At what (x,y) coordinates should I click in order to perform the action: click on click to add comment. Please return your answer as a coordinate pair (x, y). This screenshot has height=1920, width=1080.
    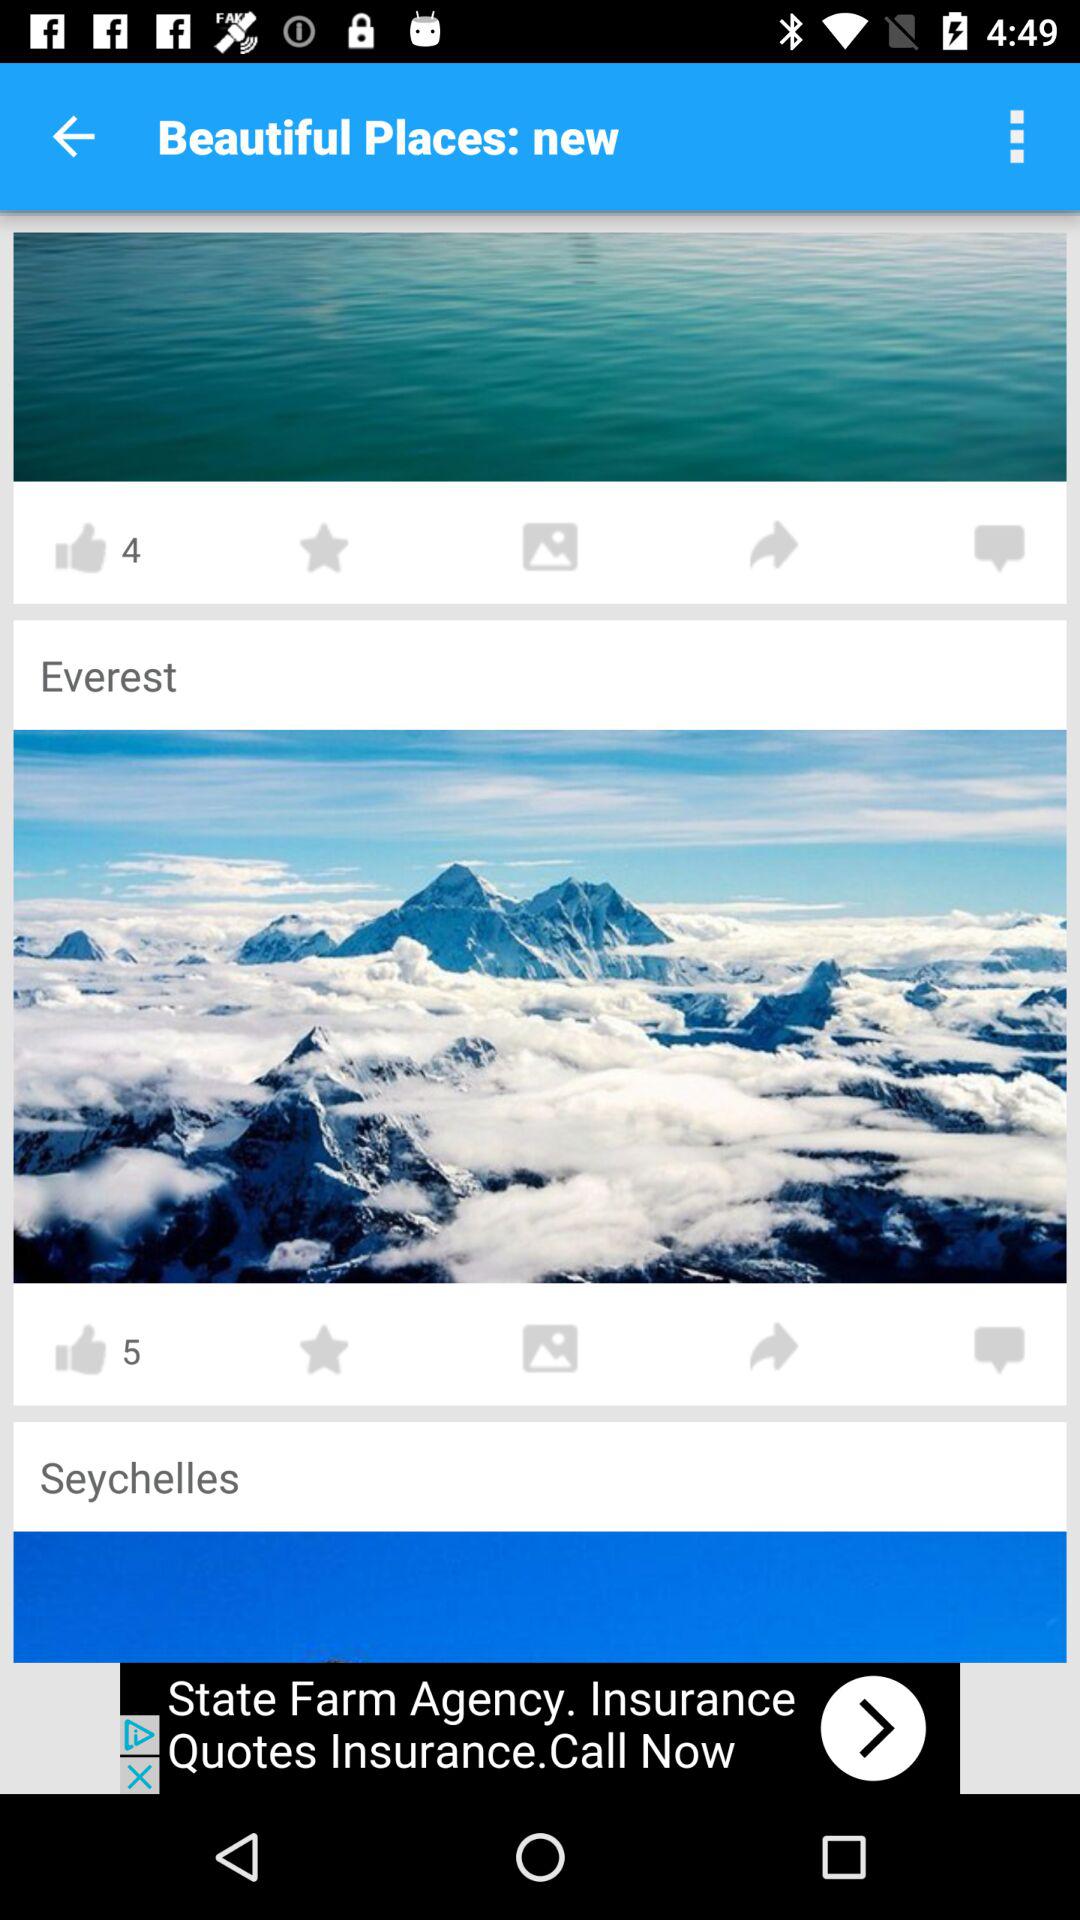
    Looking at the image, I should click on (999, 548).